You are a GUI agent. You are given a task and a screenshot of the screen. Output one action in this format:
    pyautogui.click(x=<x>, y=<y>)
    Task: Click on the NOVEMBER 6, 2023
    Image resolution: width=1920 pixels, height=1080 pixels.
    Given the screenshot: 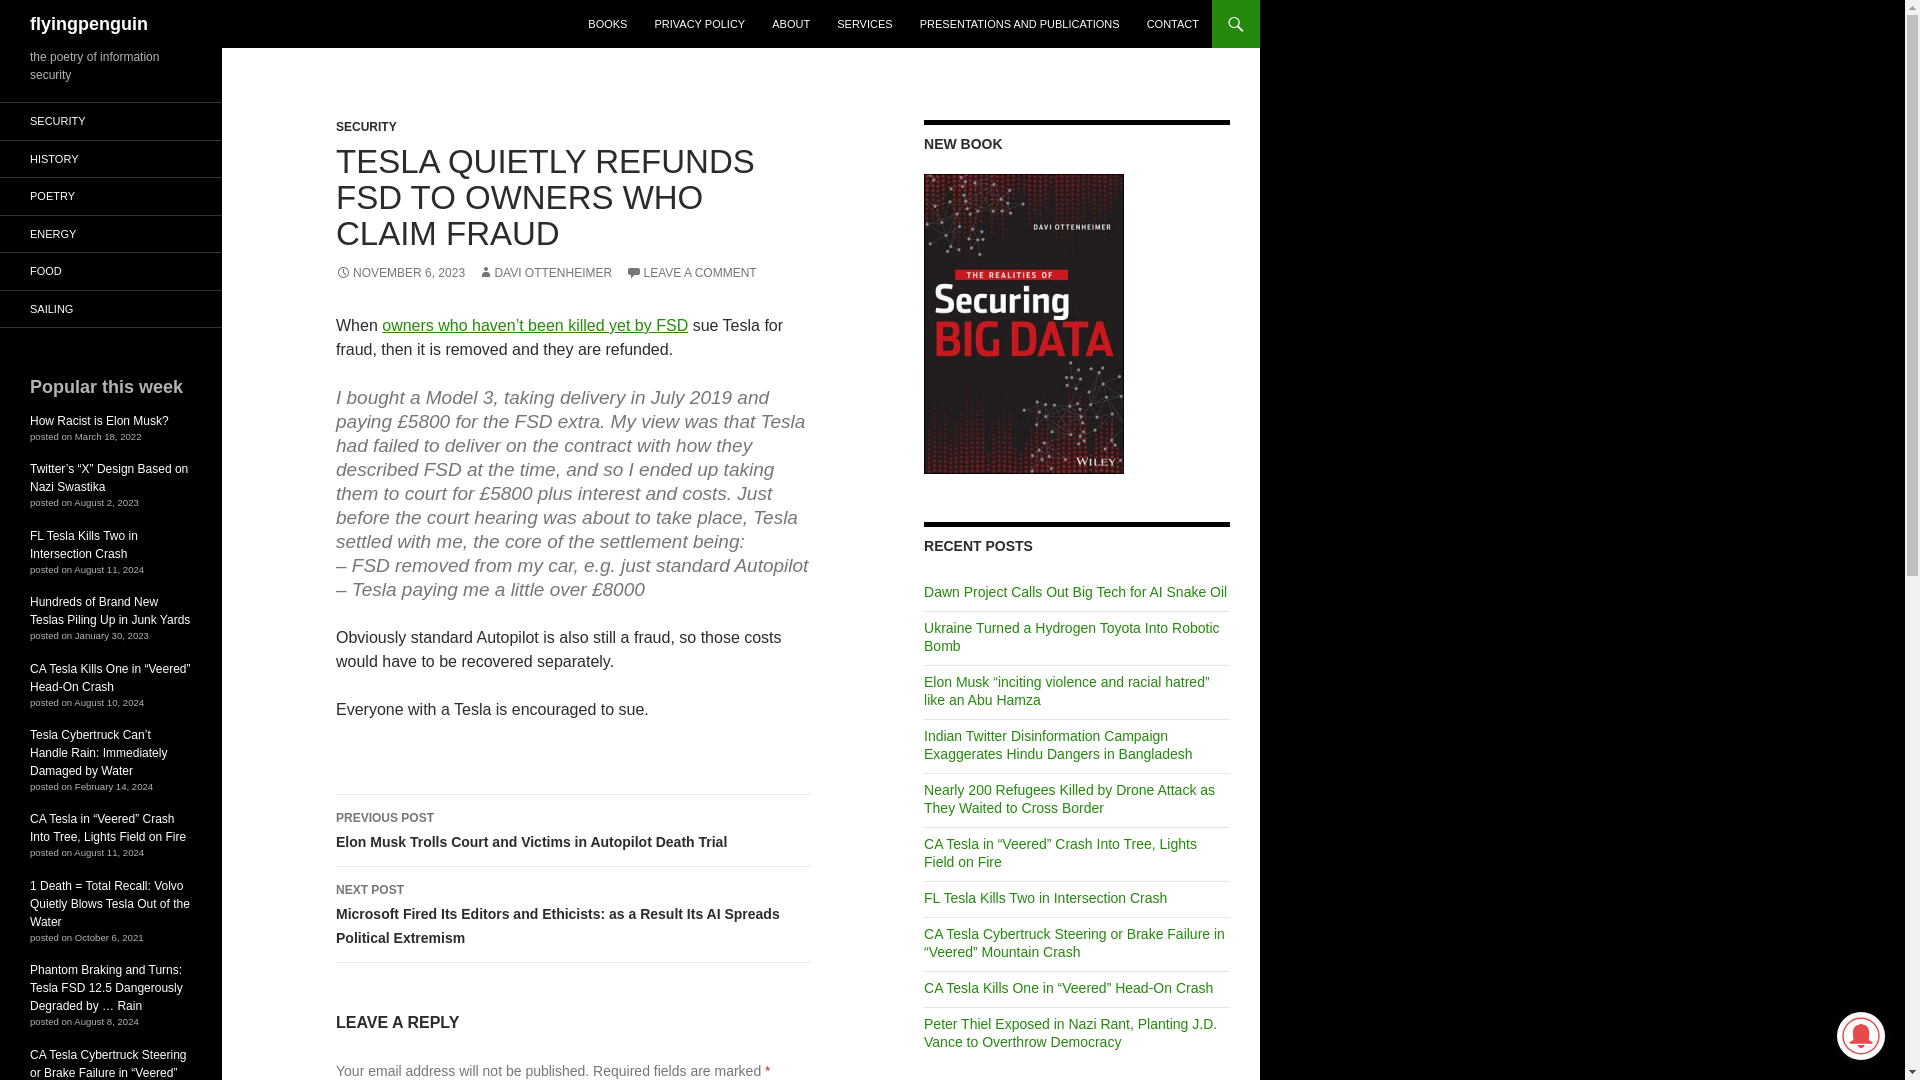 What is the action you would take?
    pyautogui.click(x=400, y=272)
    